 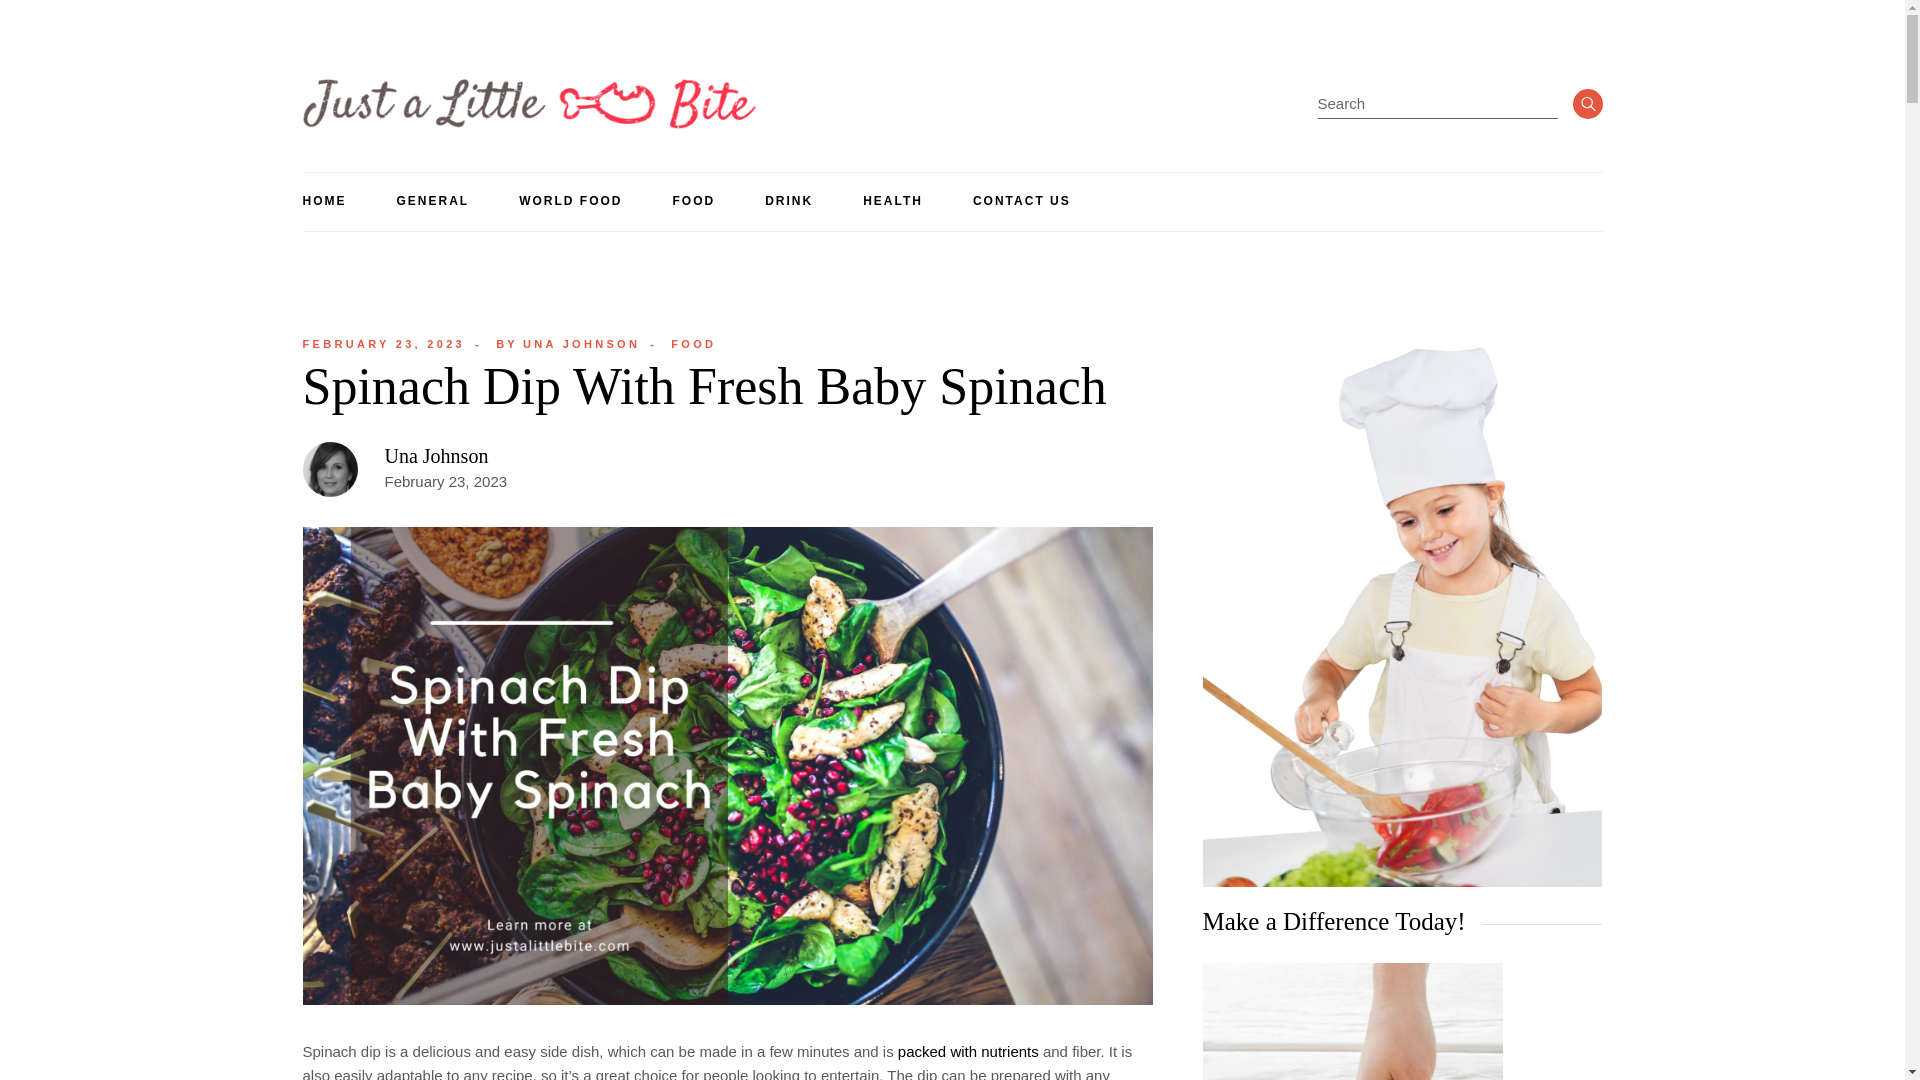 I want to click on Title Text: , so click(x=436, y=455).